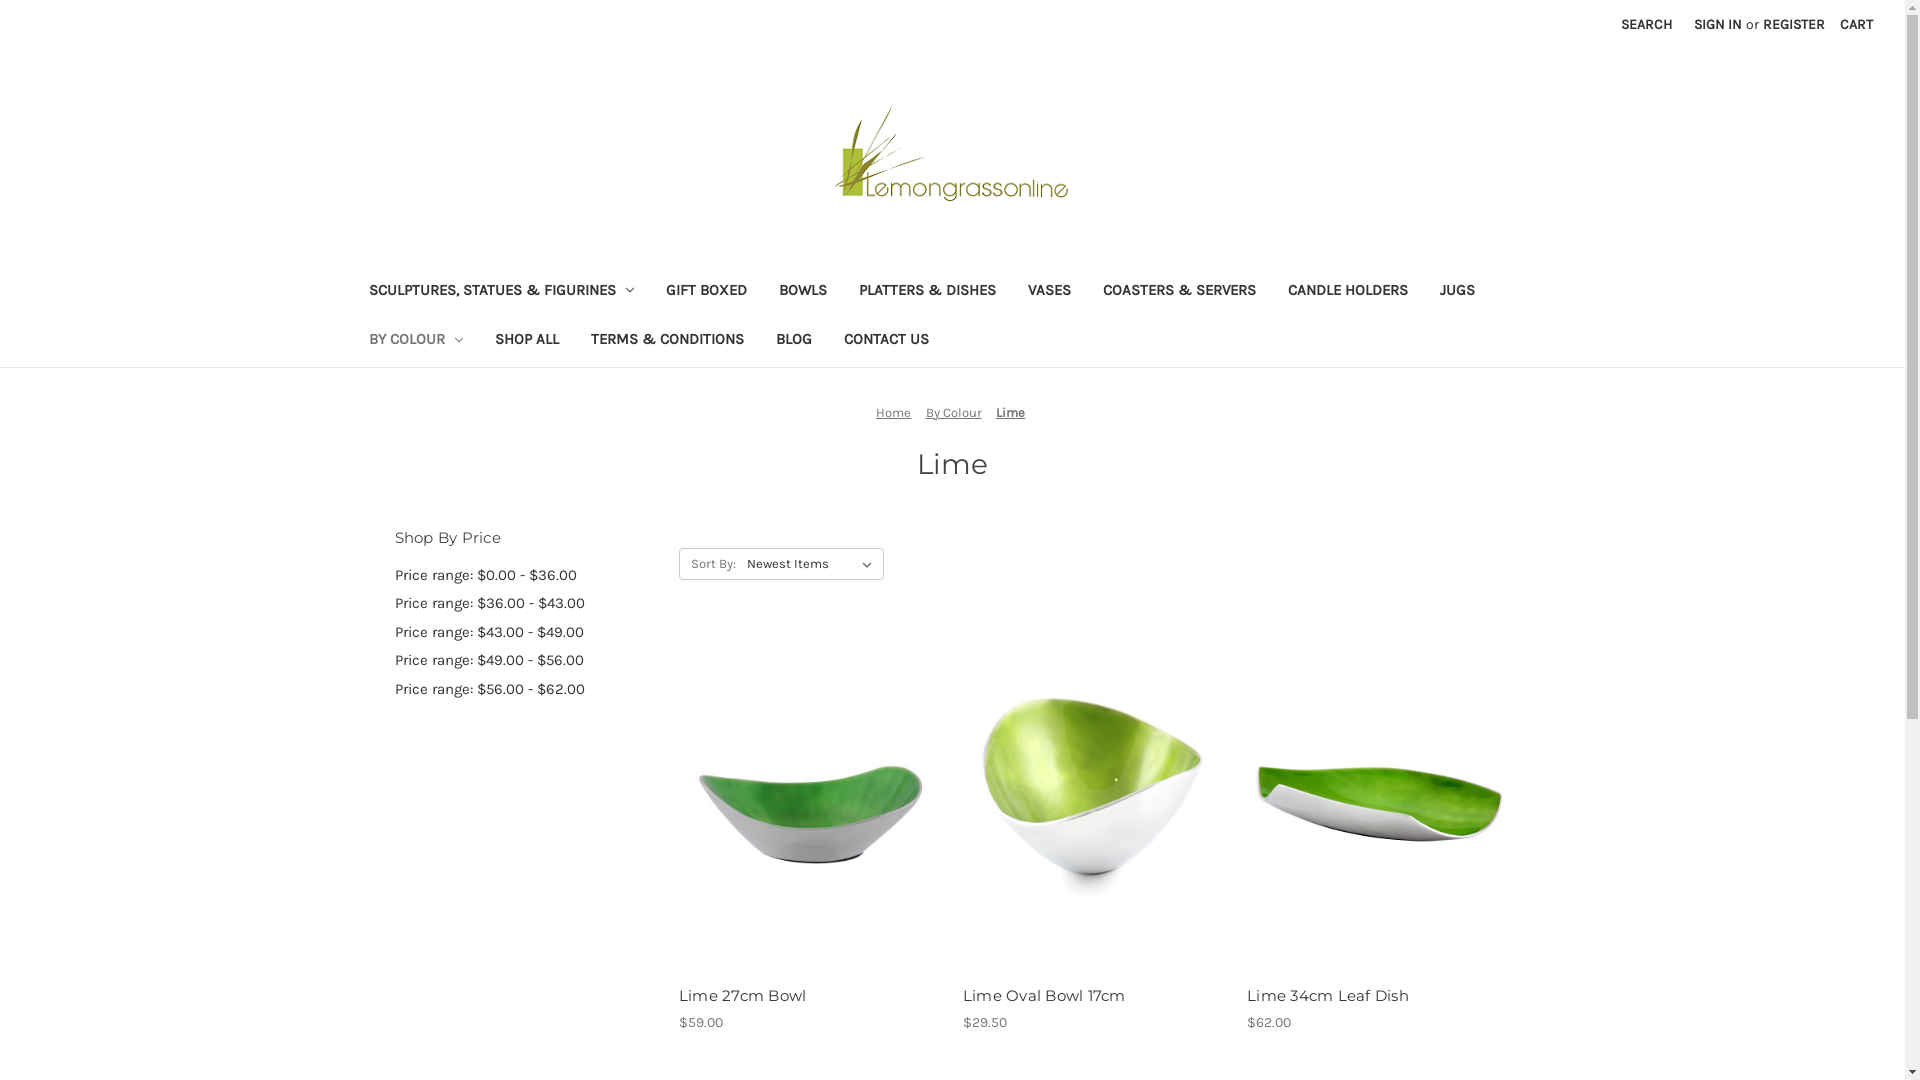 This screenshot has width=1920, height=1080. I want to click on CANDLE HOLDERS, so click(1348, 292).